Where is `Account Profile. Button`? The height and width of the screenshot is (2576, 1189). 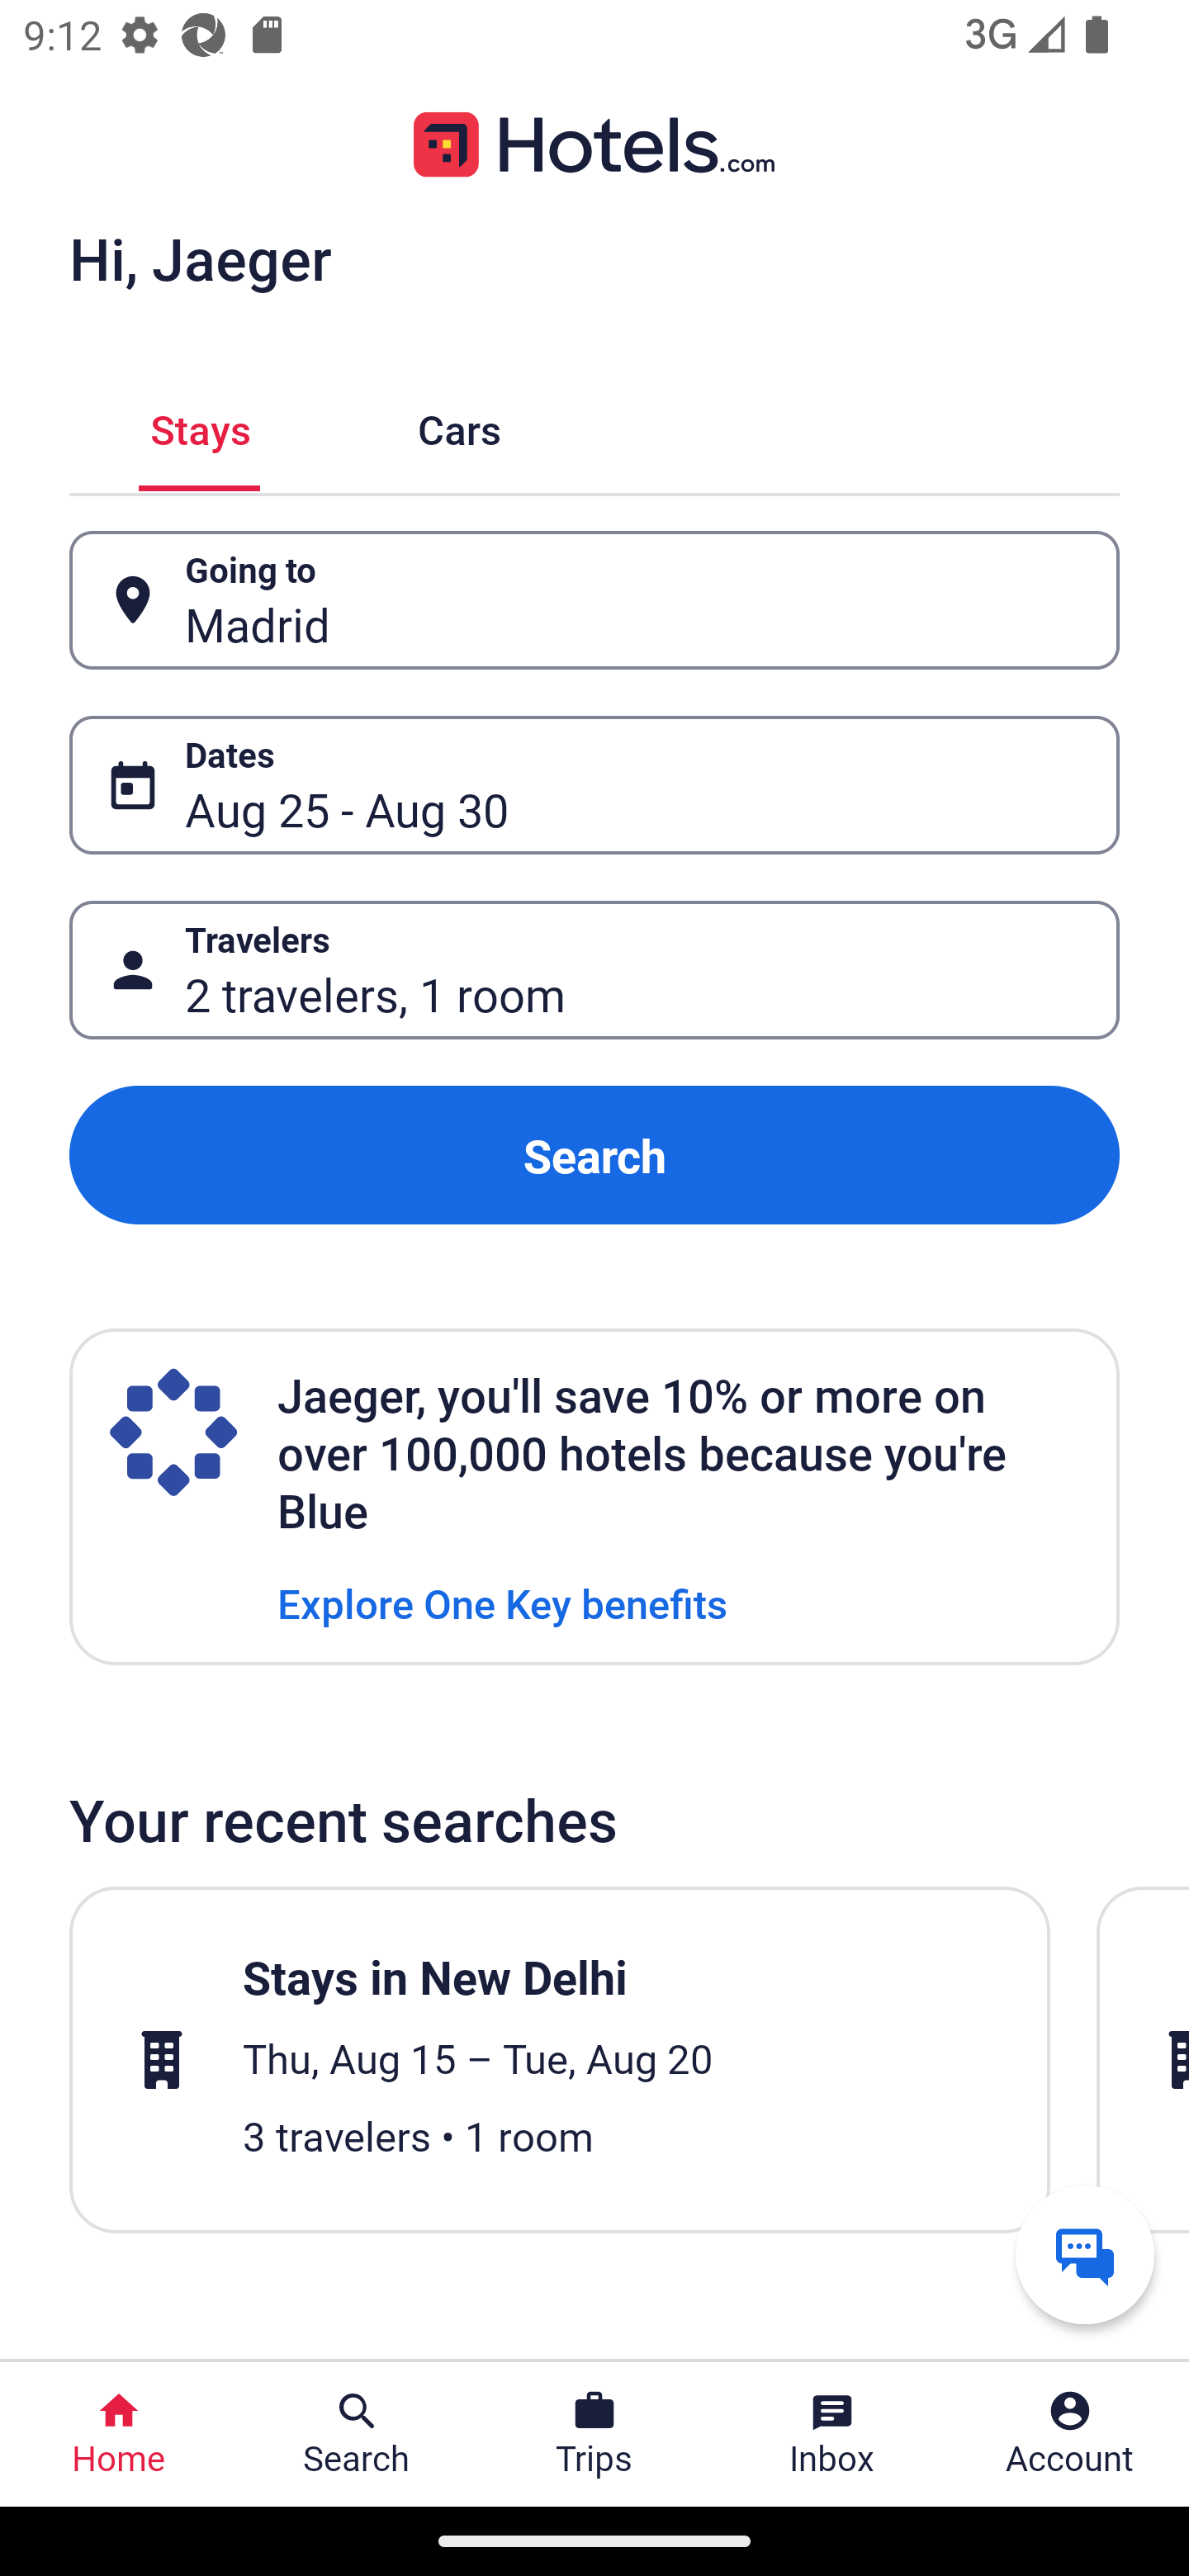
Account Profile. Button is located at coordinates (1070, 2434).